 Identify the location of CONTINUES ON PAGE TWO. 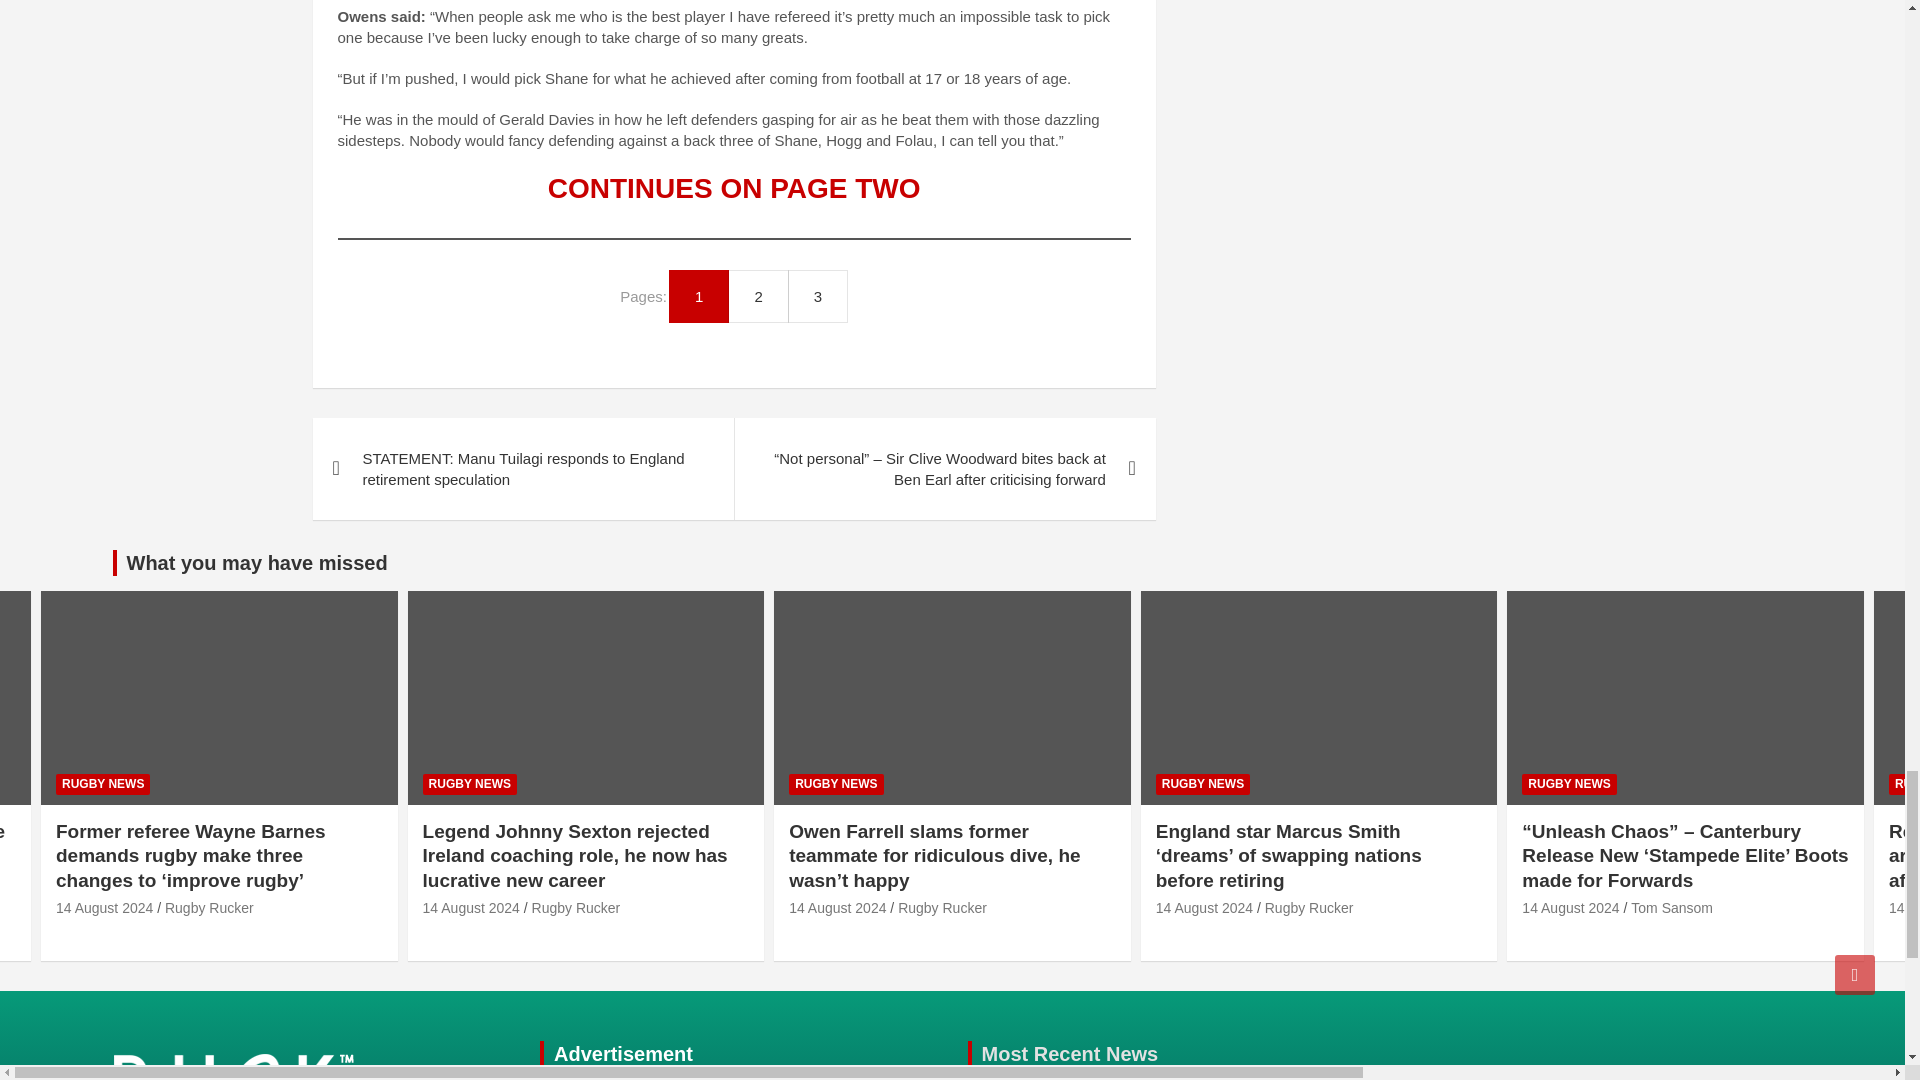
(734, 188).